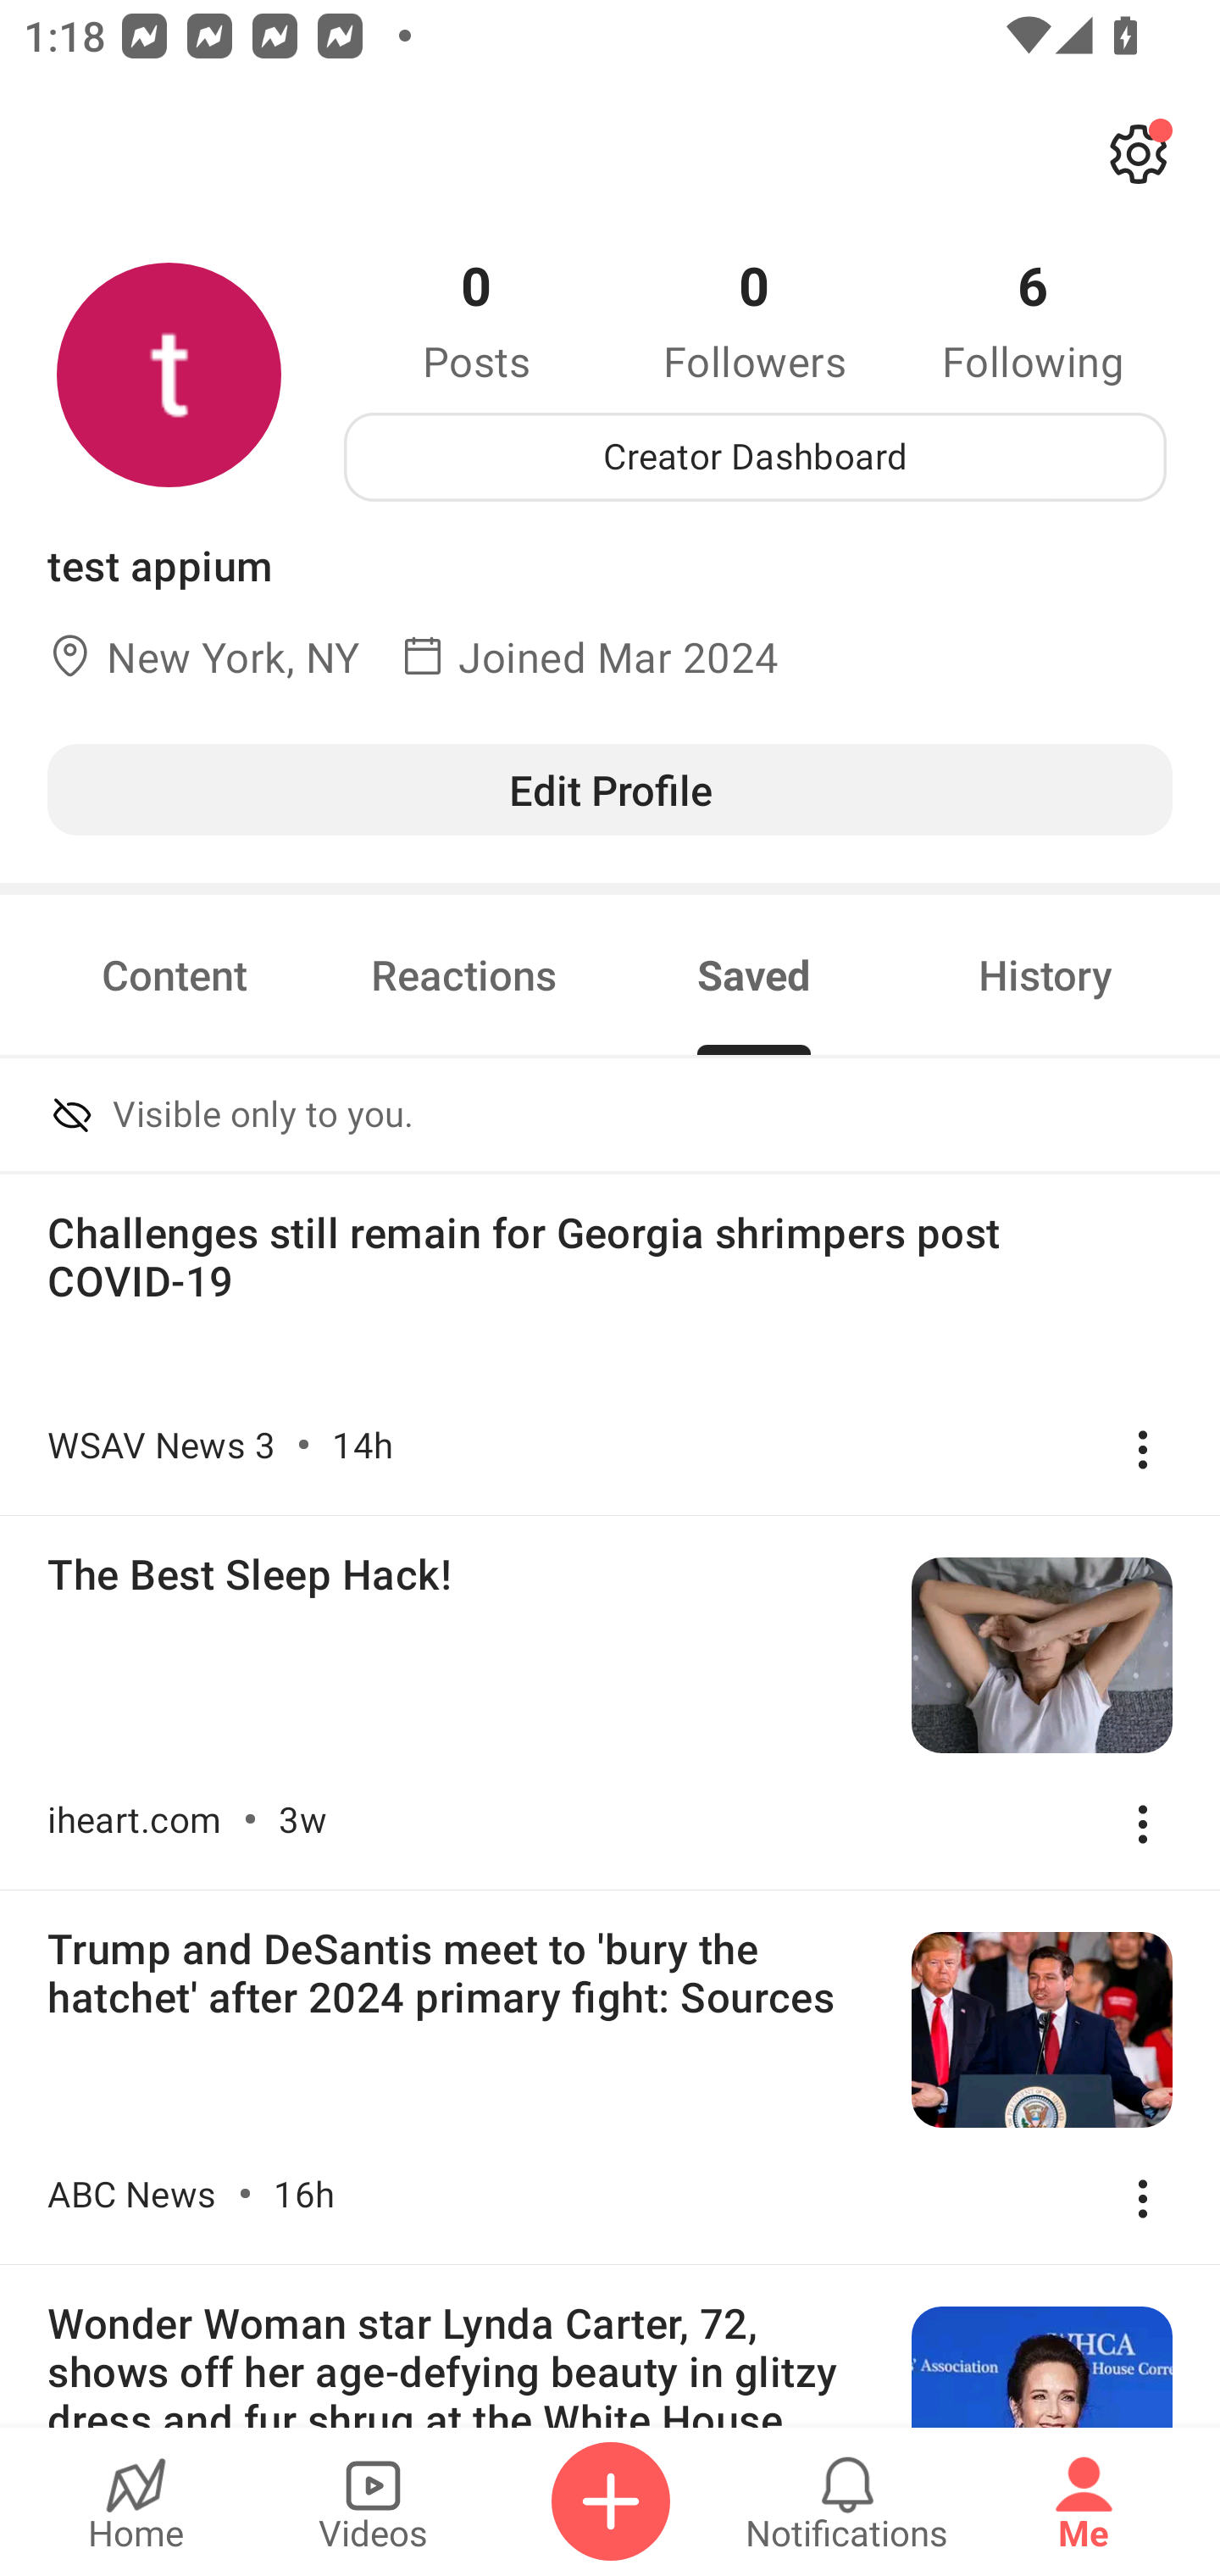  What do you see at coordinates (755, 319) in the screenshot?
I see `0 Followers` at bounding box center [755, 319].